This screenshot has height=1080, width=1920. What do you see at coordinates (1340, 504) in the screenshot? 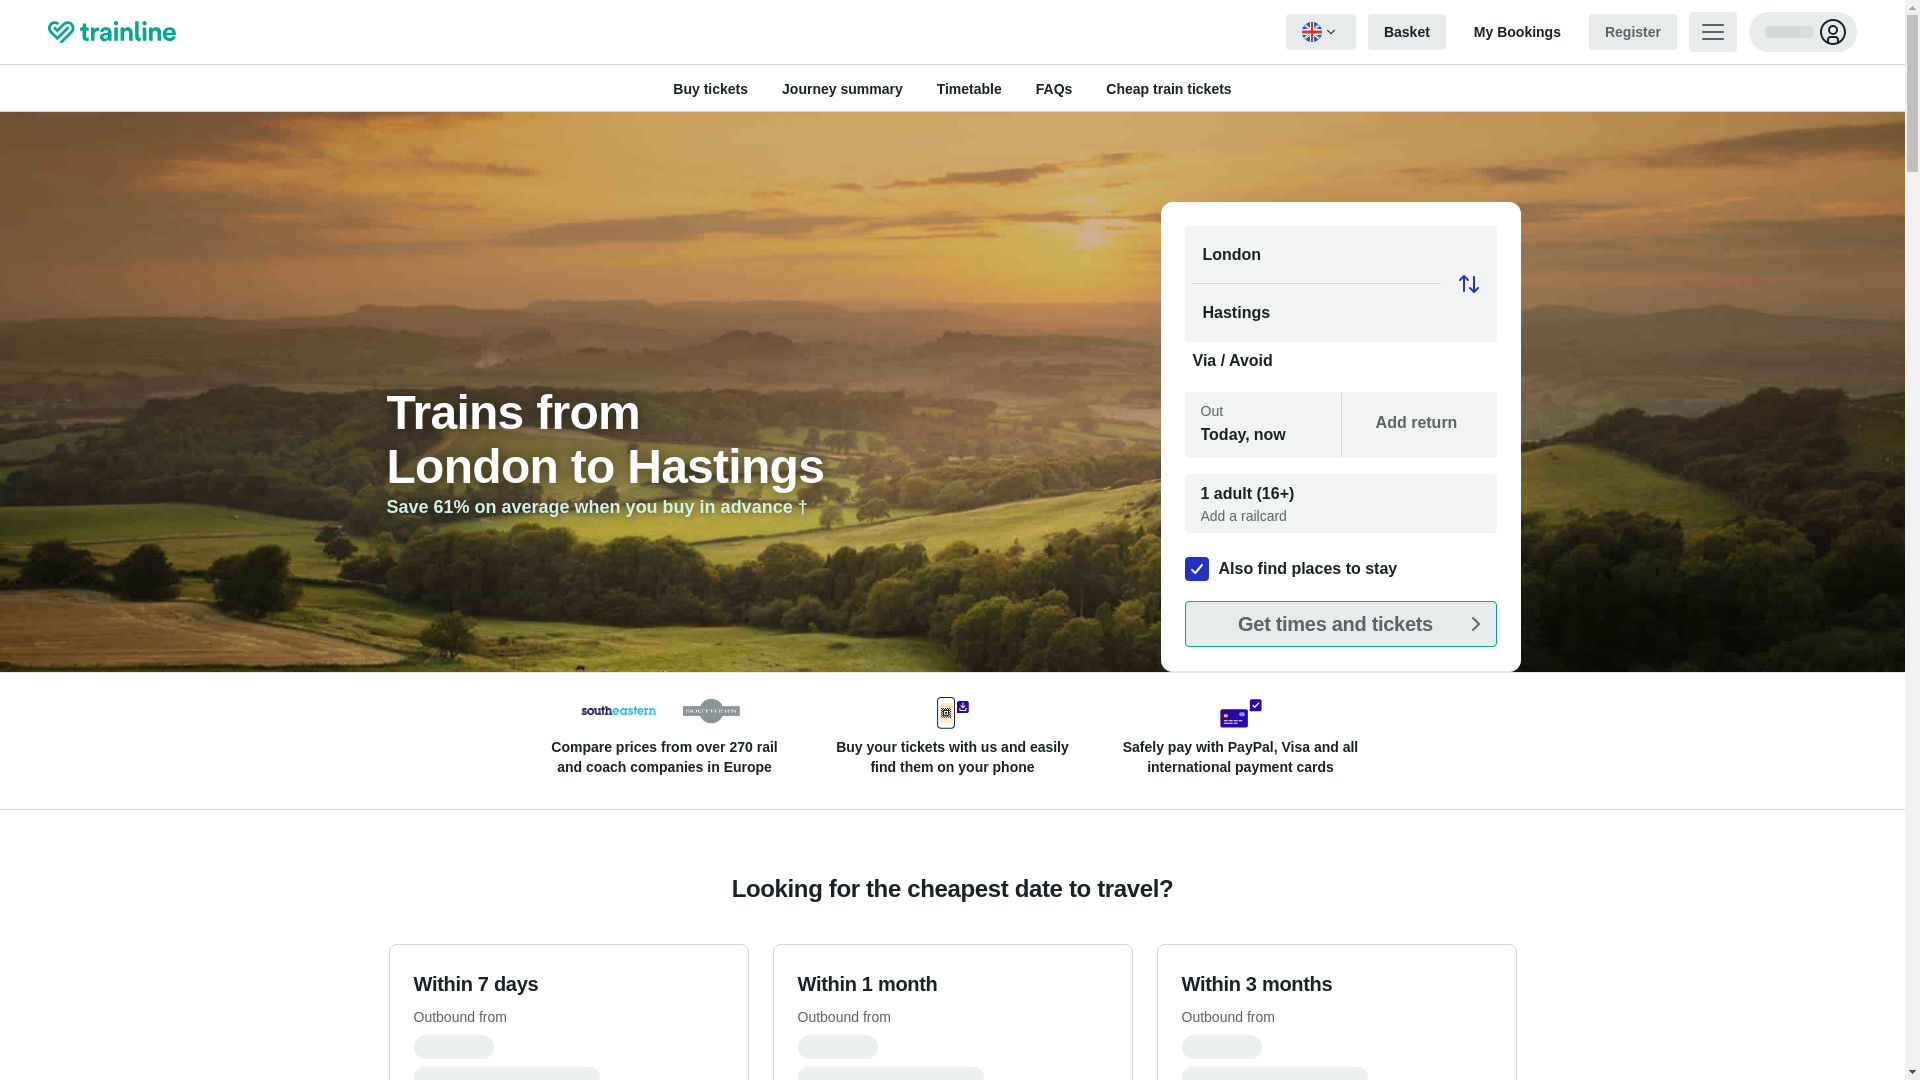
I see `Select other passengers` at bounding box center [1340, 504].